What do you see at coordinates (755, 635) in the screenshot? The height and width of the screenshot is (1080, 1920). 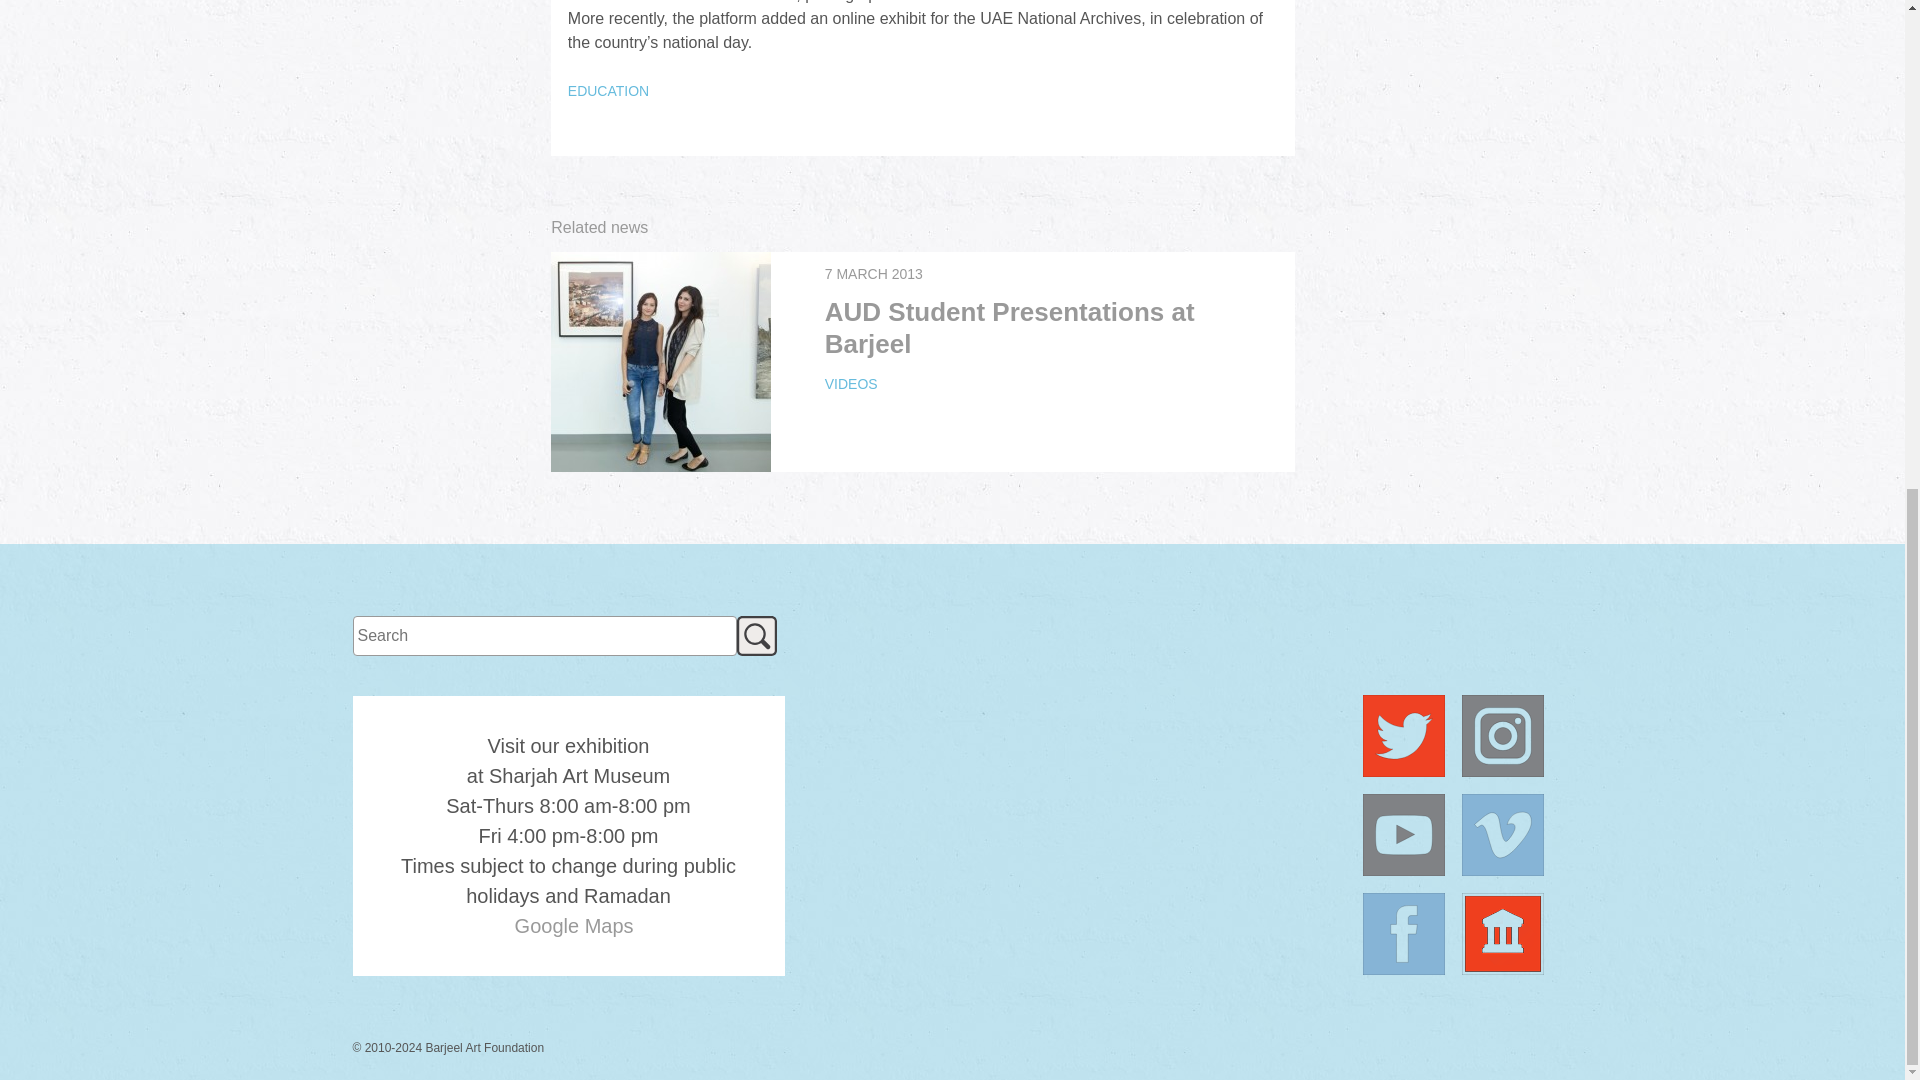 I see `Search` at bounding box center [755, 635].